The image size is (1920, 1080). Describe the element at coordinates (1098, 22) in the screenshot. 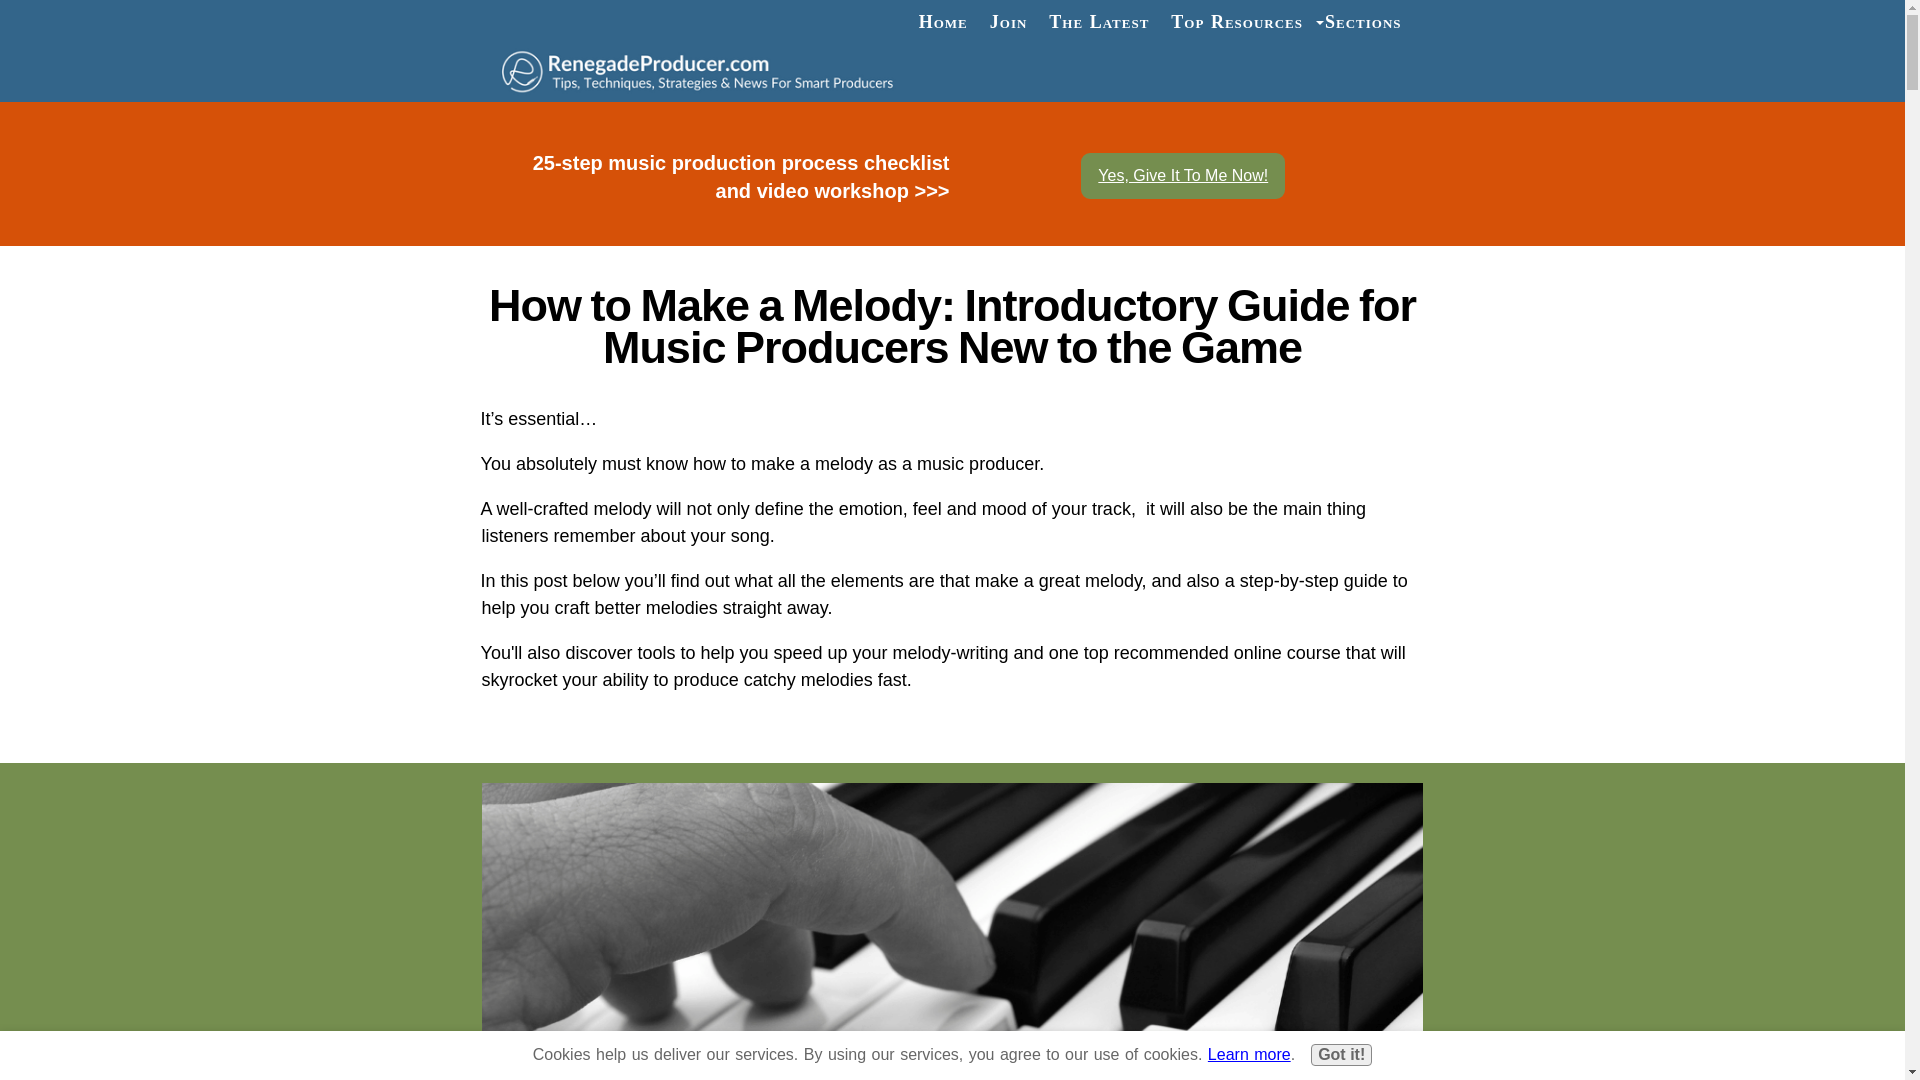

I see `The Latest` at that location.